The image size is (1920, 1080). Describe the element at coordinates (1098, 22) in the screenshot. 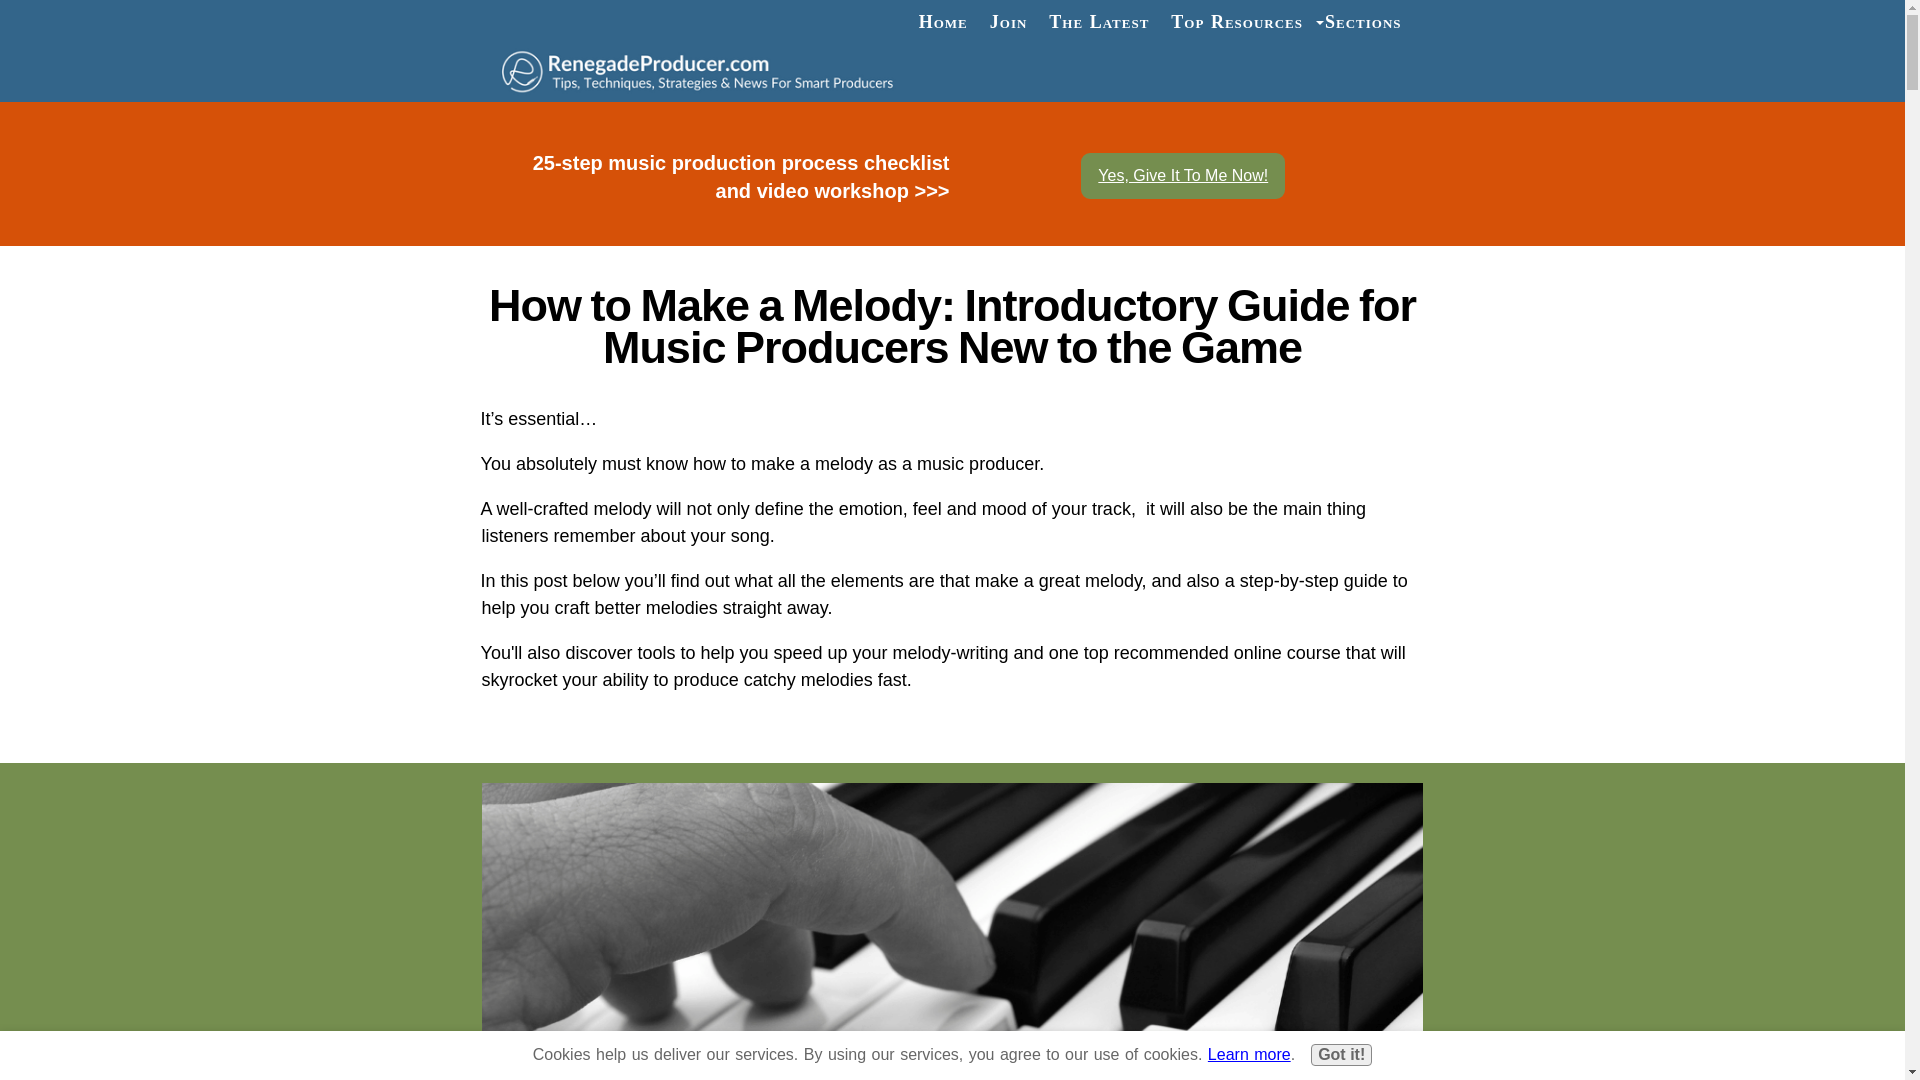

I see `The Latest` at that location.